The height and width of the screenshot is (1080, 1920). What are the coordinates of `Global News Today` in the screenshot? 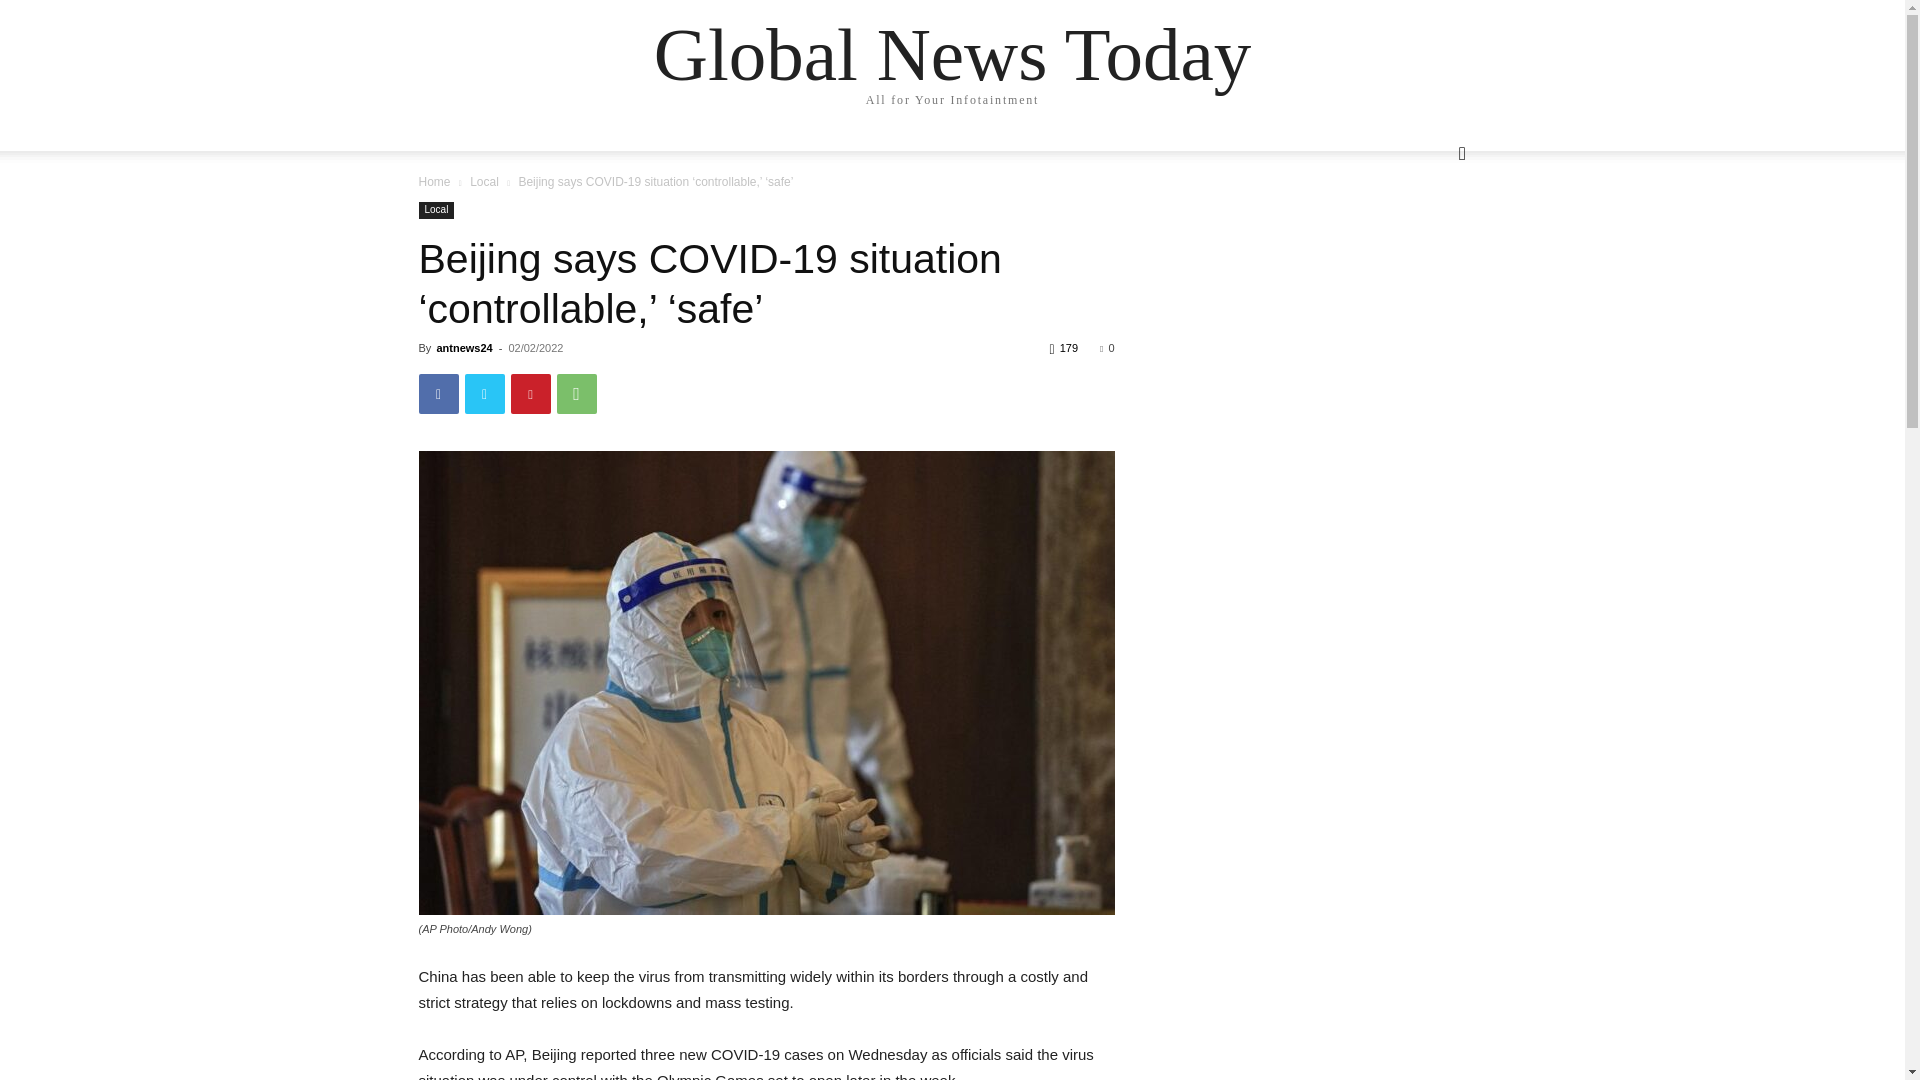 It's located at (952, 54).